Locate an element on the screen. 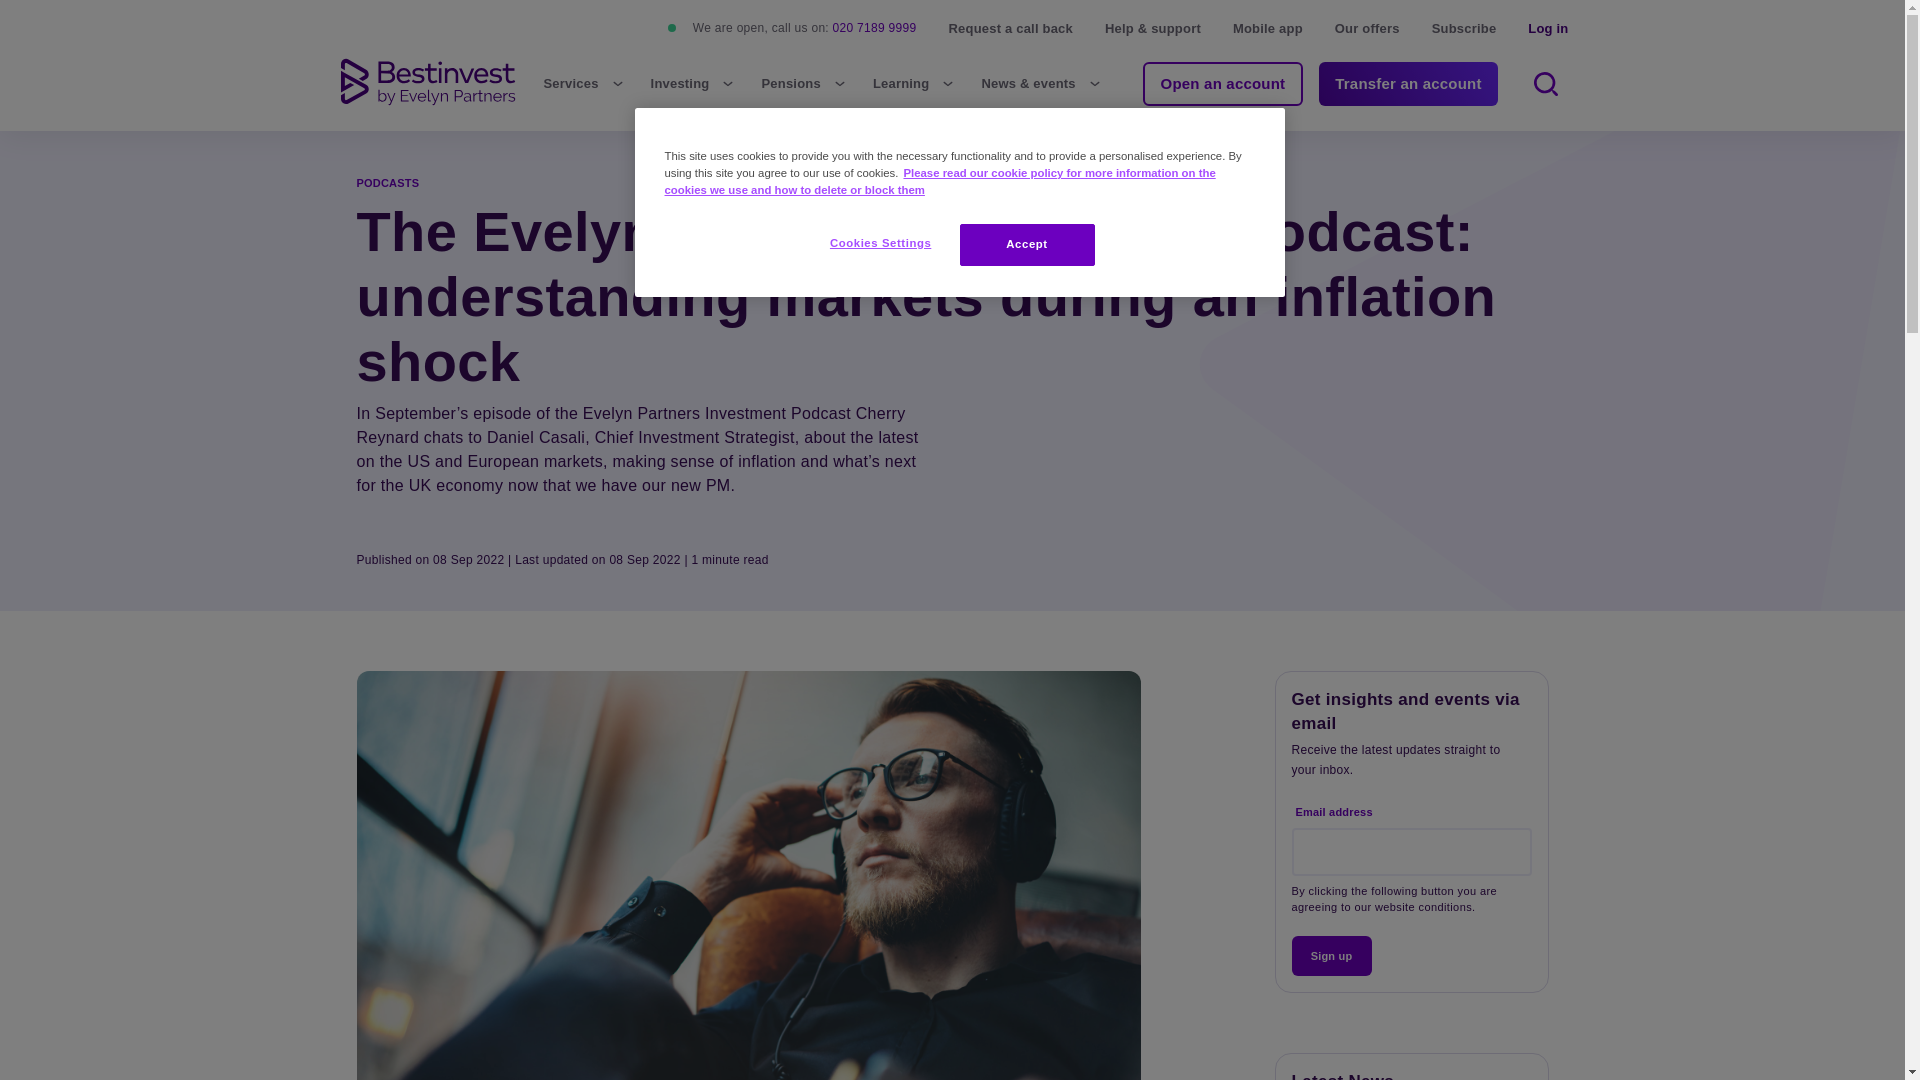 This screenshot has width=1920, height=1080. Services is located at coordinates (585, 84).